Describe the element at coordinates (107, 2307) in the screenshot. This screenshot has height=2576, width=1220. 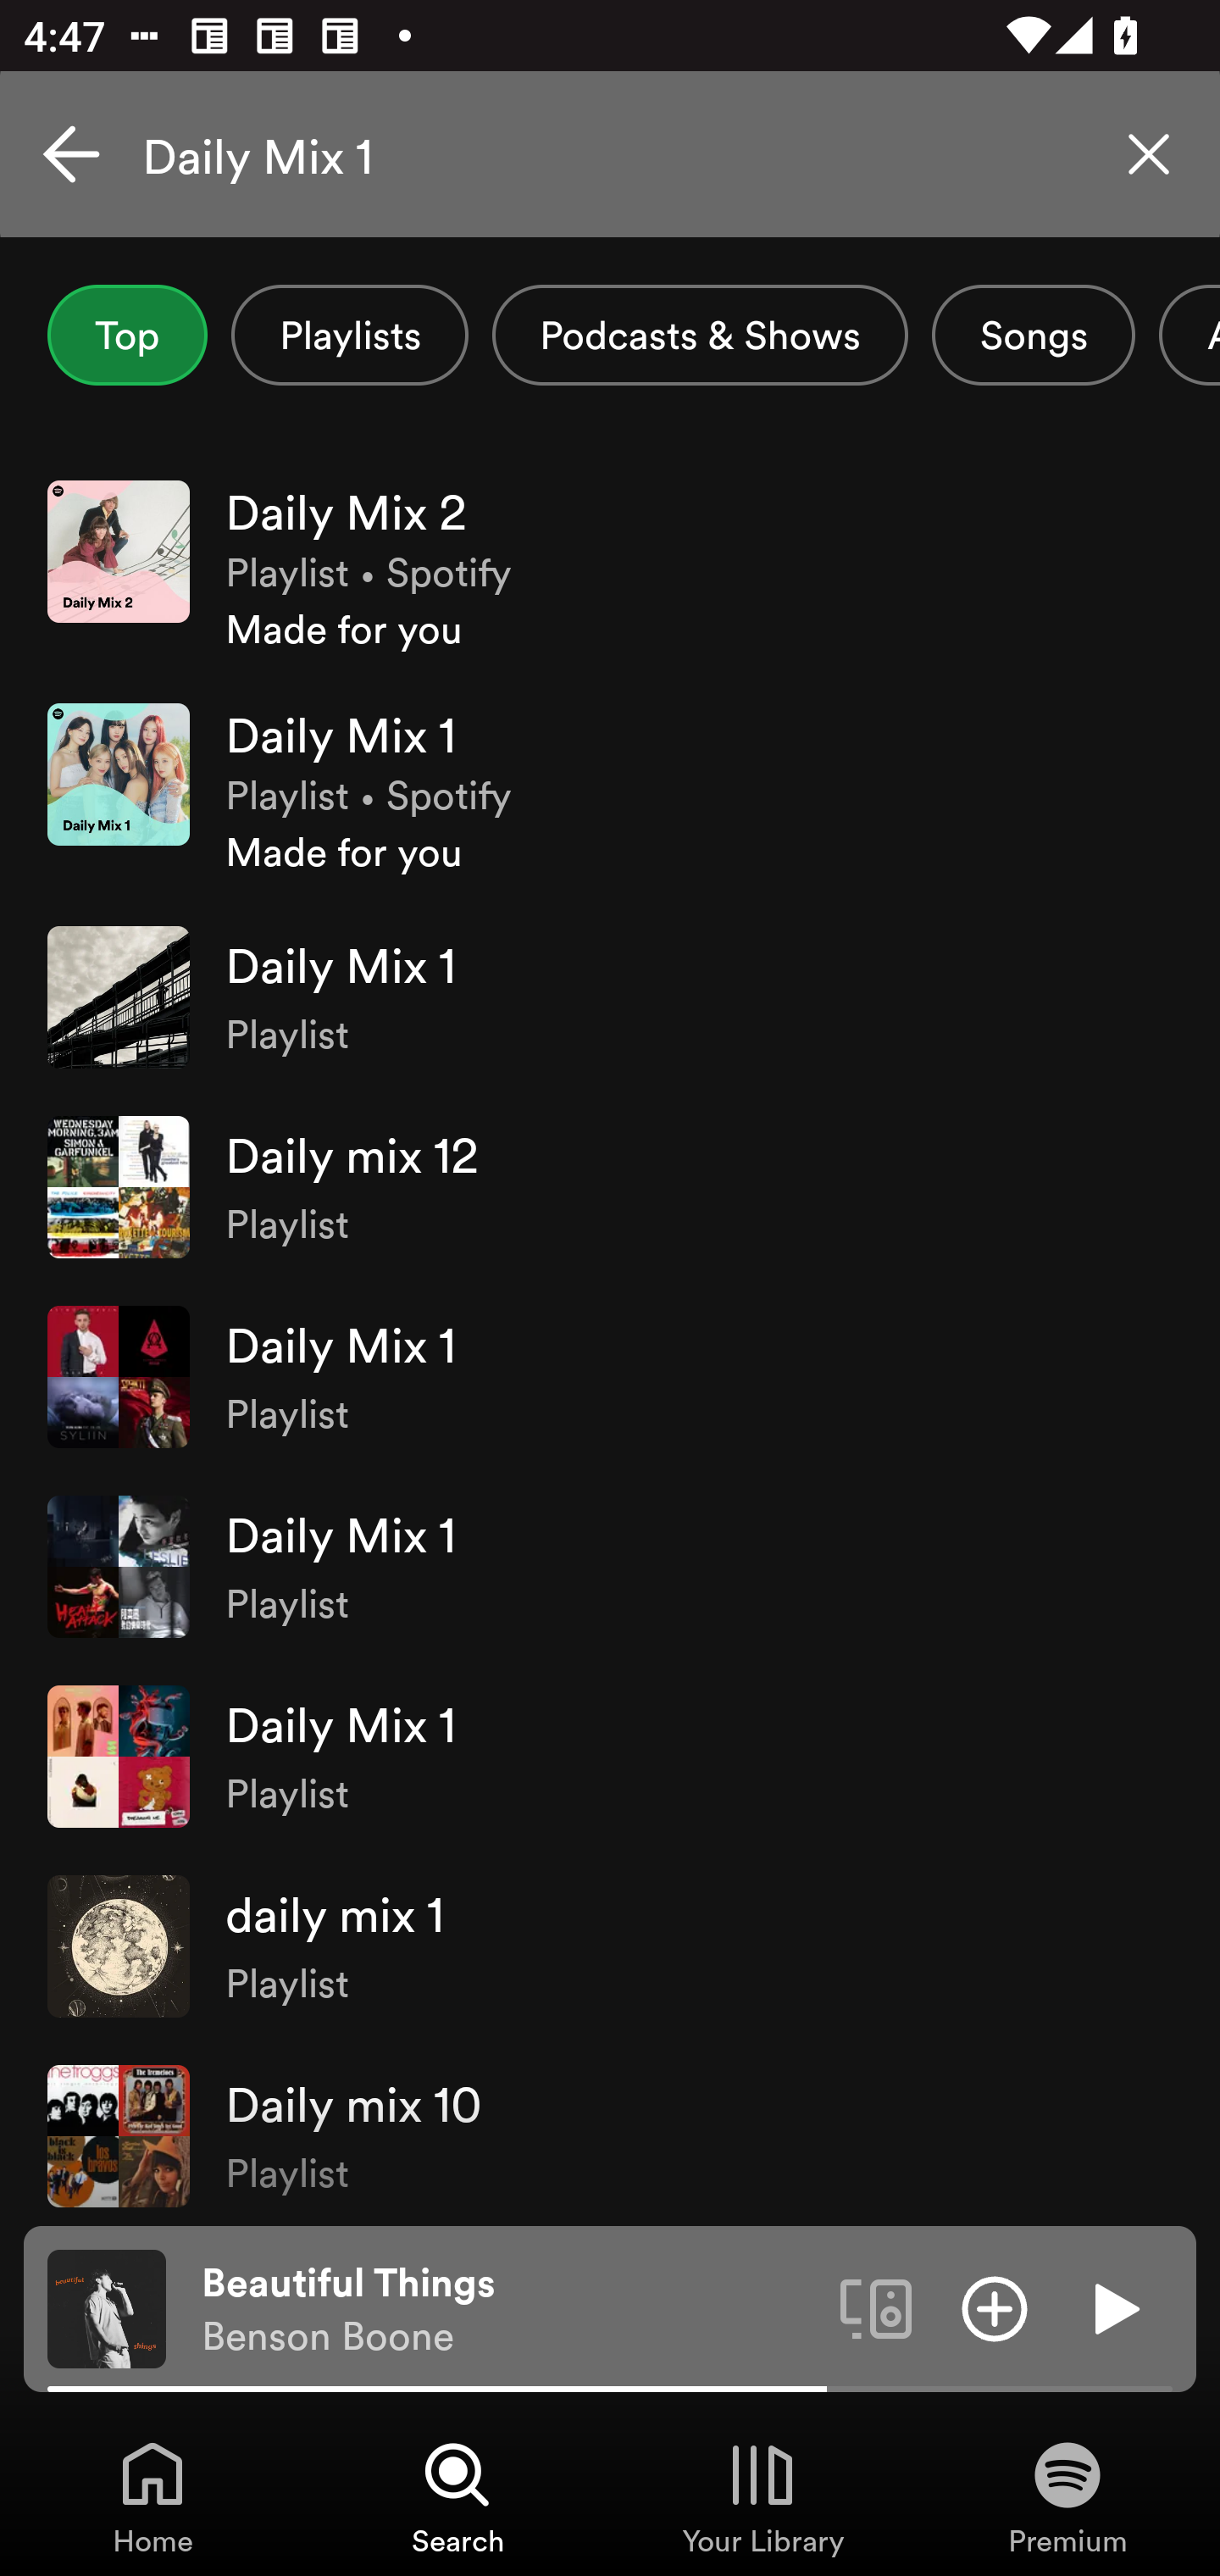
I see `The cover art of the currently playing track` at that location.